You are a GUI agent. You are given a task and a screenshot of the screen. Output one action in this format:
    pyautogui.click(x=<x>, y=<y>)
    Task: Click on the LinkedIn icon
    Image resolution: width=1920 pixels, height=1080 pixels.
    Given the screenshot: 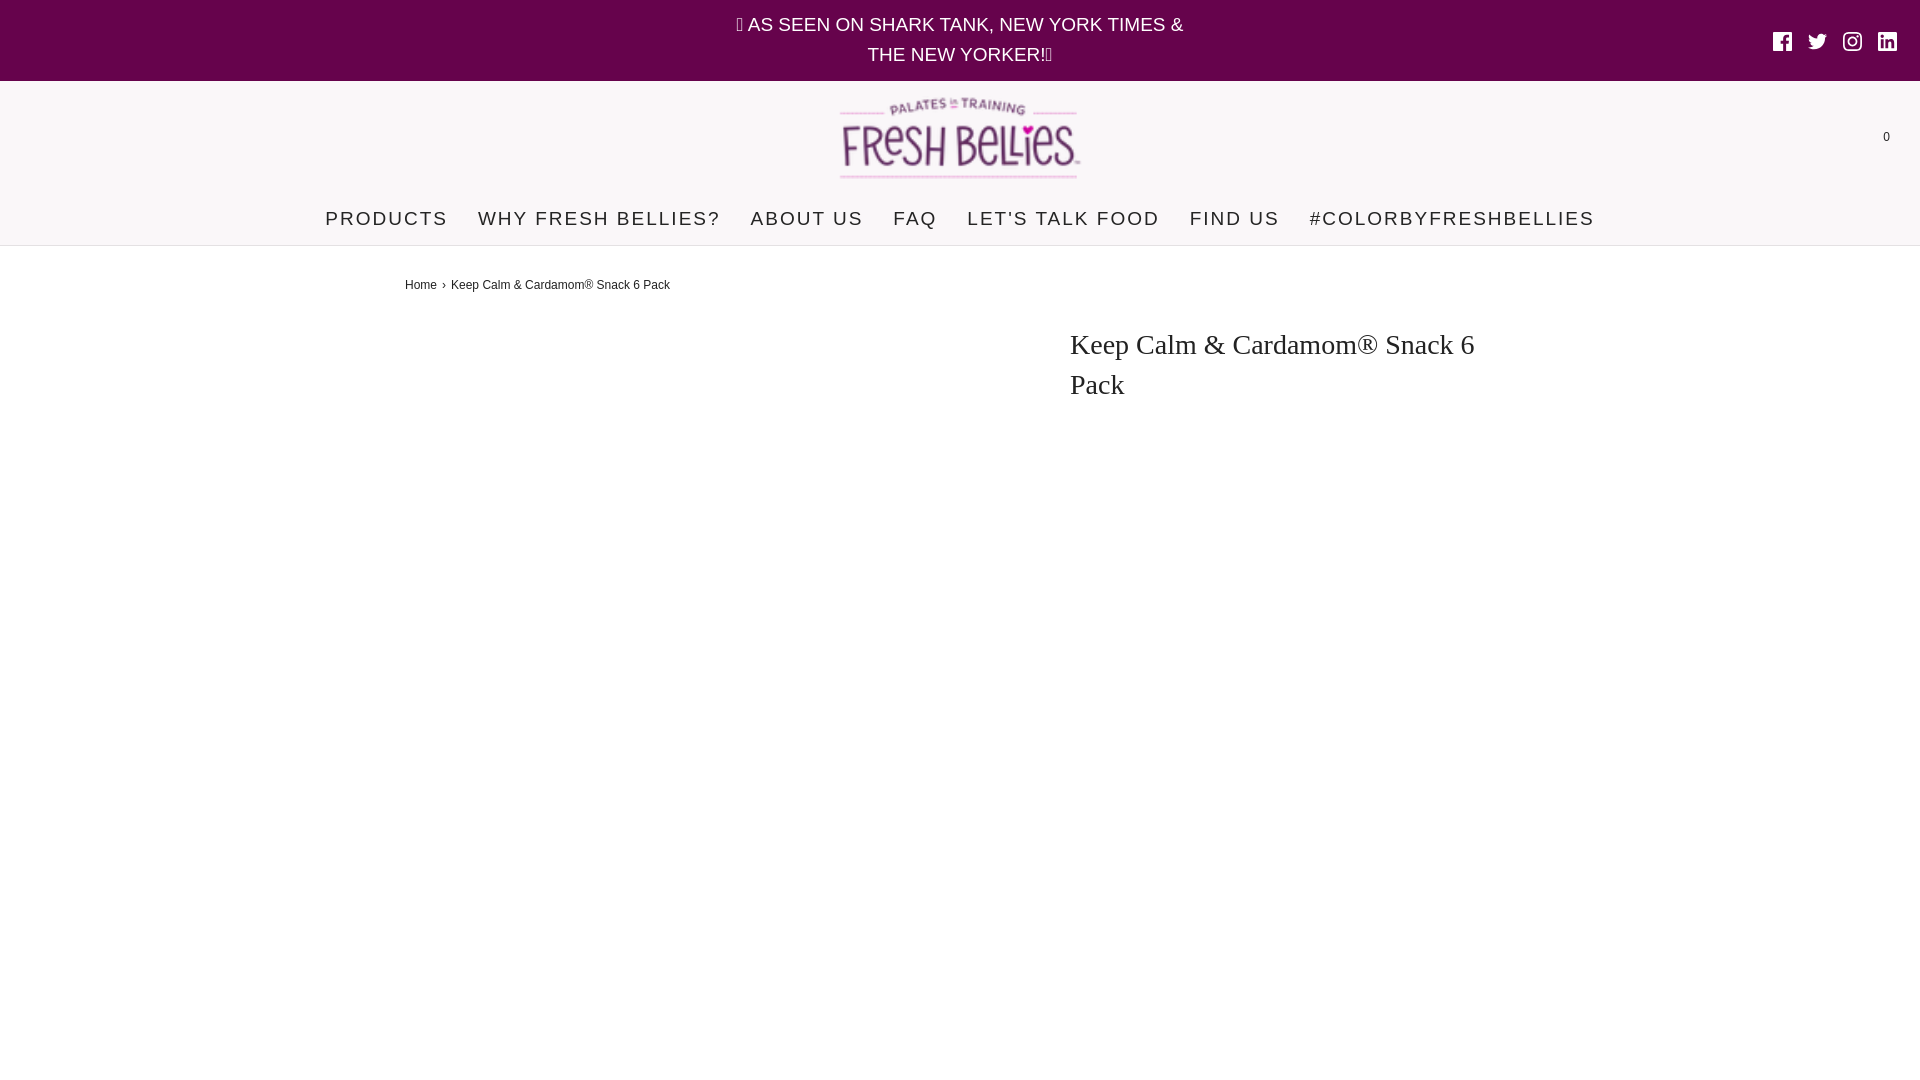 What is the action you would take?
    pyautogui.click(x=1886, y=41)
    